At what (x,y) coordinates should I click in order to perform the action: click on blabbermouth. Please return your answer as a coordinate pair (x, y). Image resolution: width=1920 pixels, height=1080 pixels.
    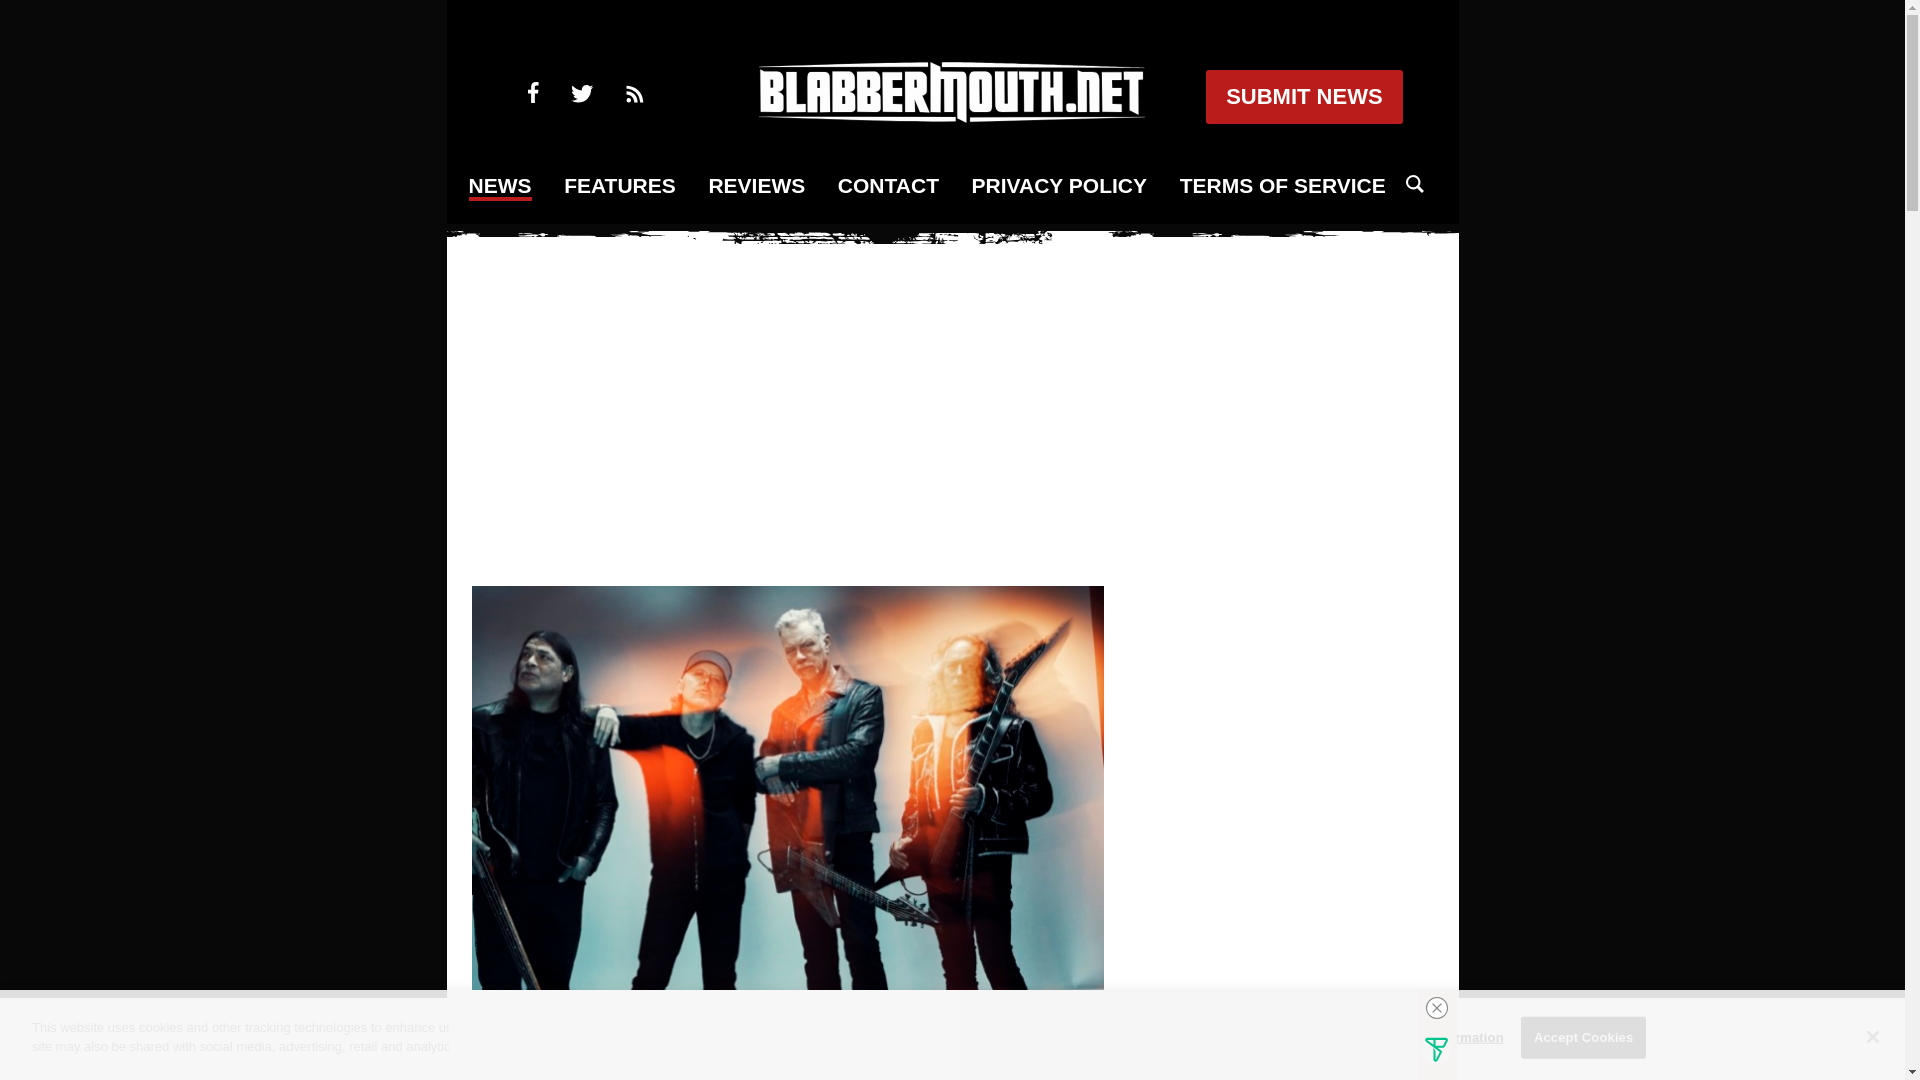
    Looking at the image, I should click on (951, 116).